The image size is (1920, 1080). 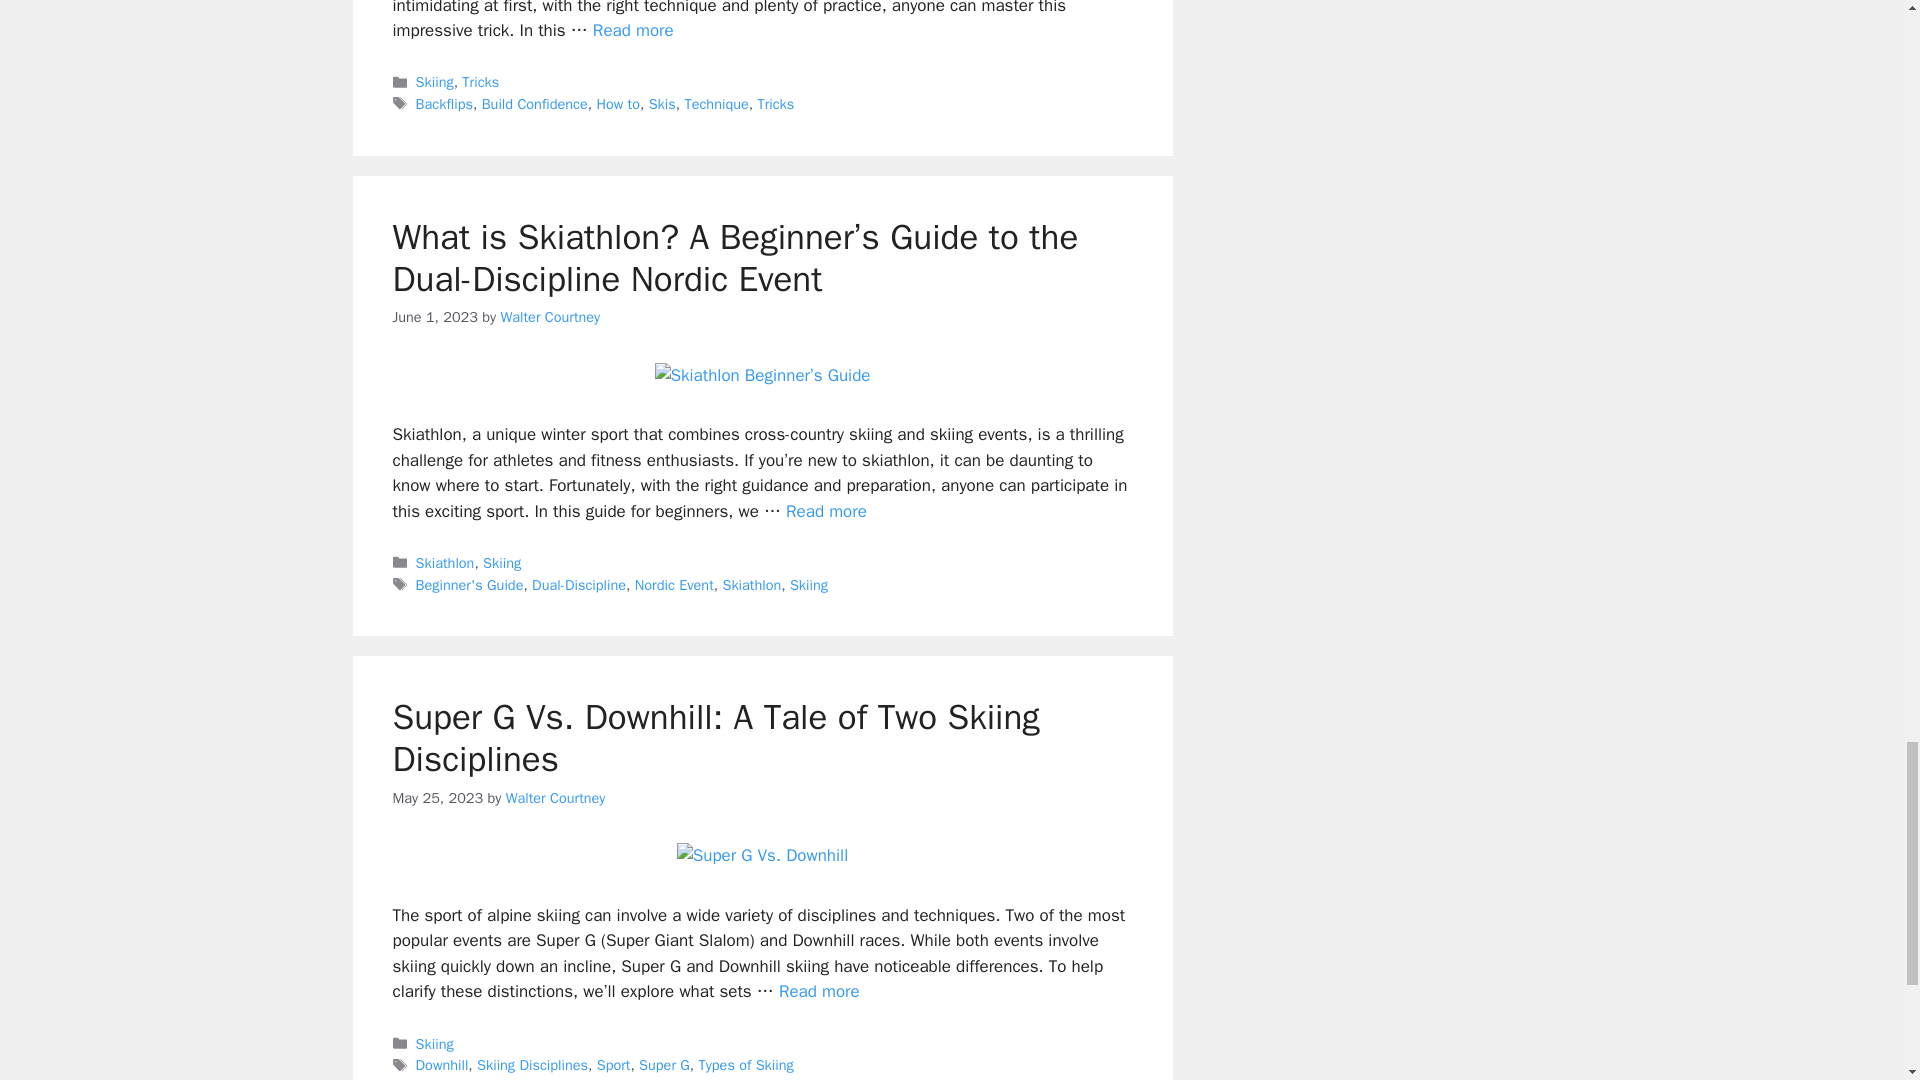 I want to click on Backflips, so click(x=444, y=104).